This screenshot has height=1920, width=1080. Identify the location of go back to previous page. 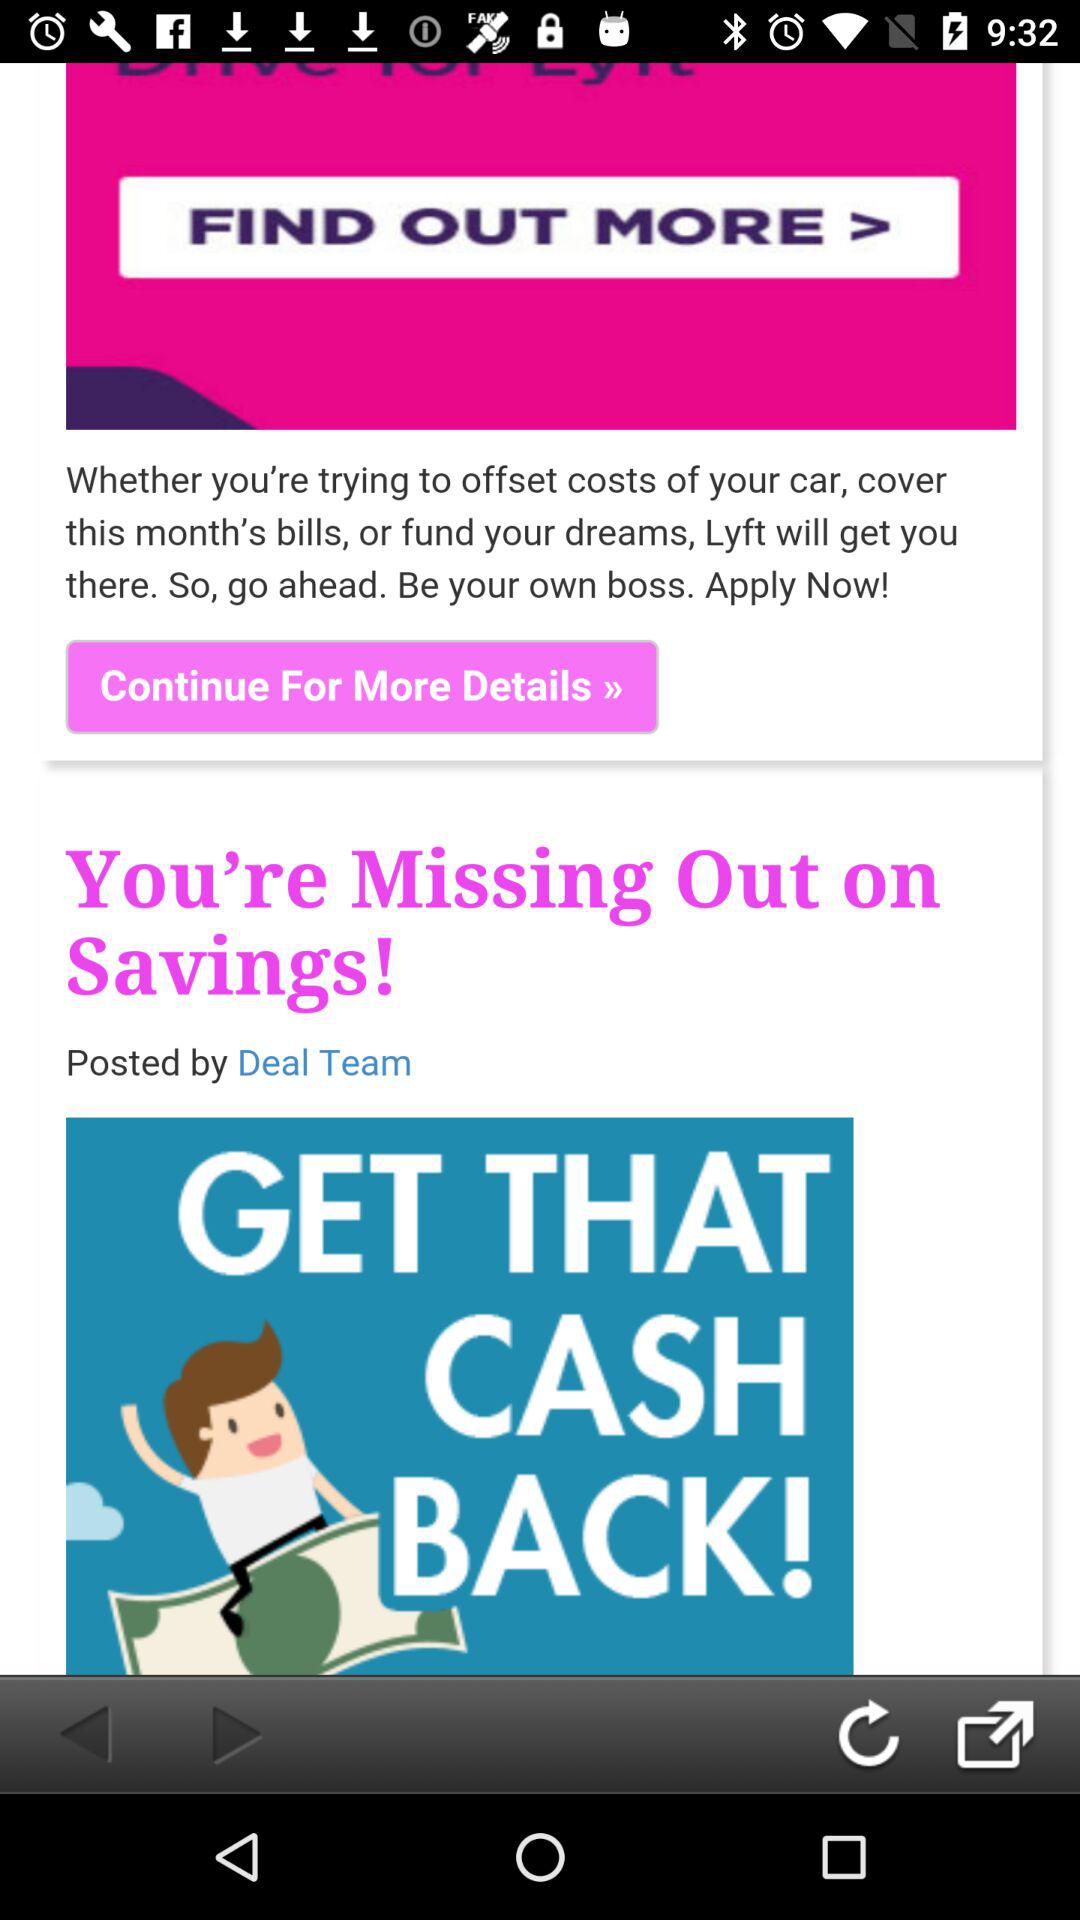
(888, 1734).